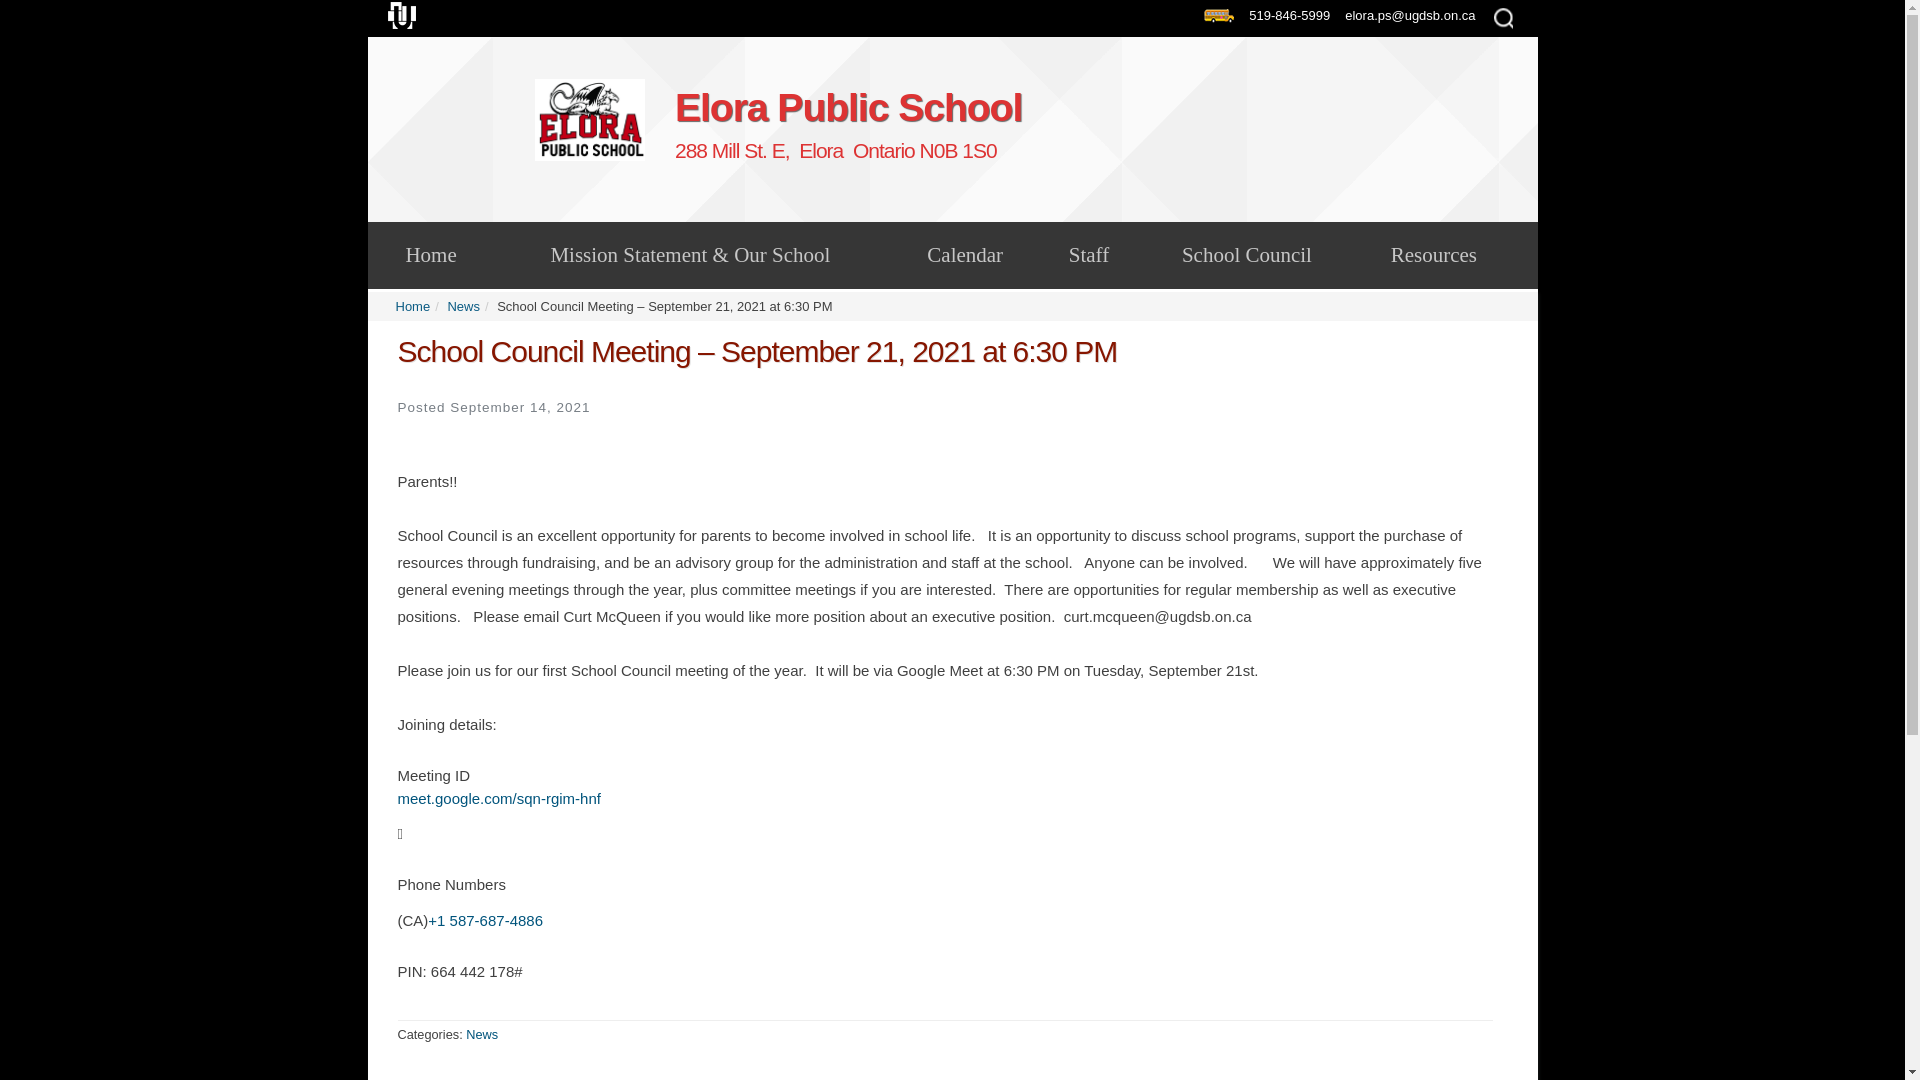  What do you see at coordinates (1222, 16) in the screenshot?
I see `Bus Transportation Information` at bounding box center [1222, 16].